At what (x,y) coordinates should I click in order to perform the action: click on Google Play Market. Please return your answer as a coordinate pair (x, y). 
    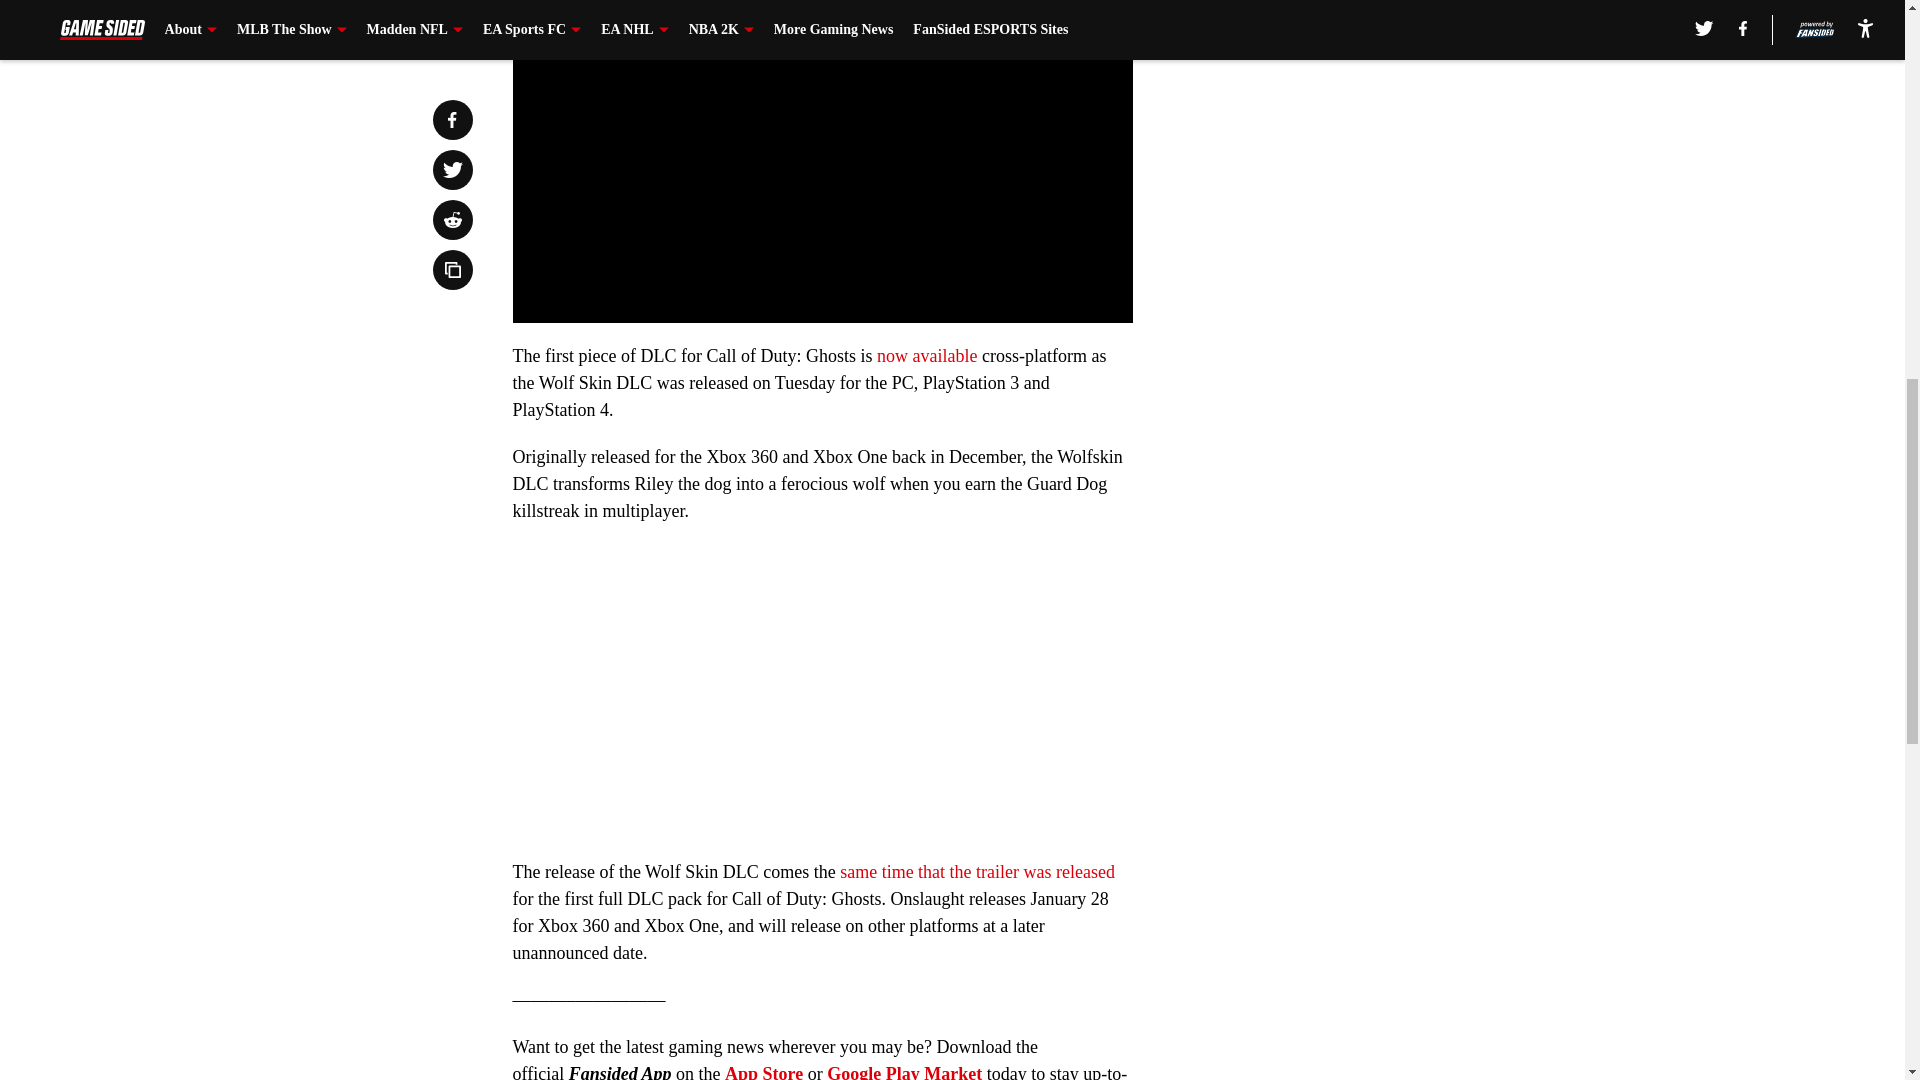
    Looking at the image, I should click on (904, 1072).